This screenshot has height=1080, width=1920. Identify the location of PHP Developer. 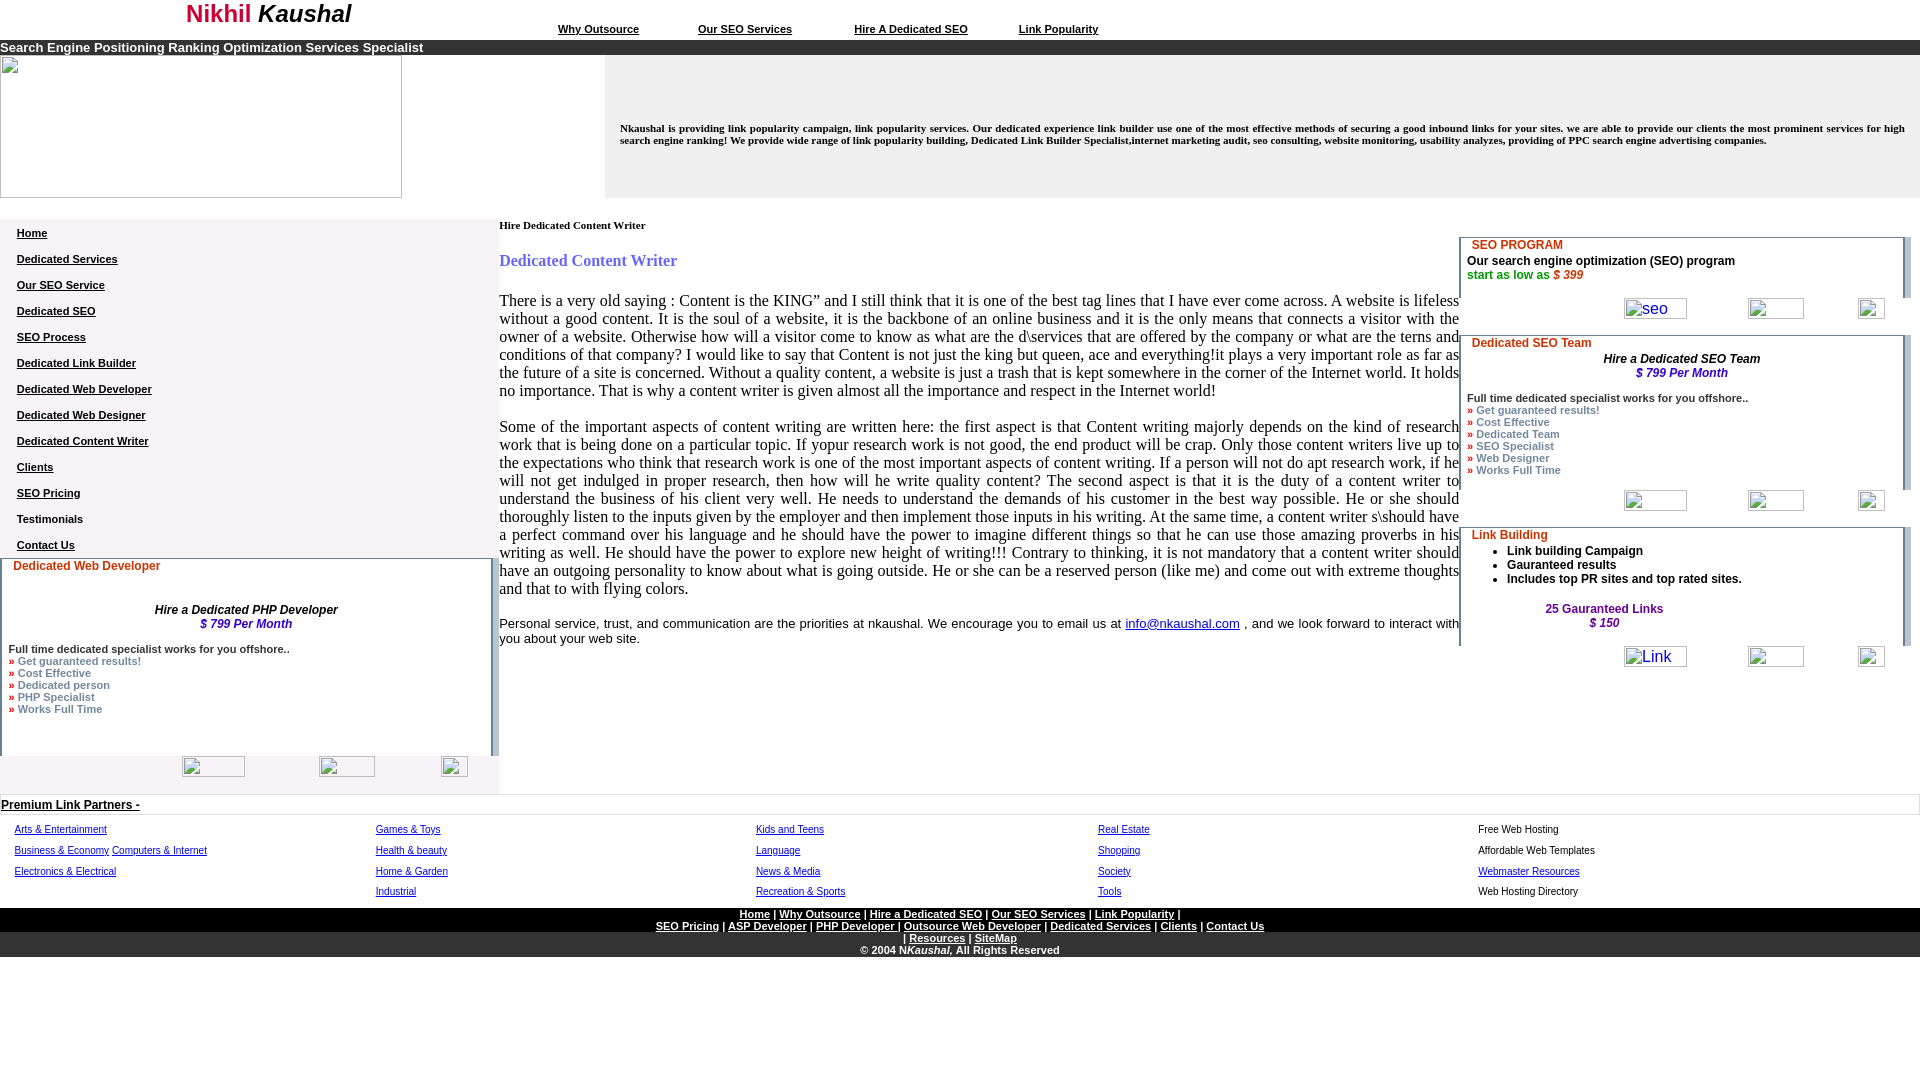
(134, 207).